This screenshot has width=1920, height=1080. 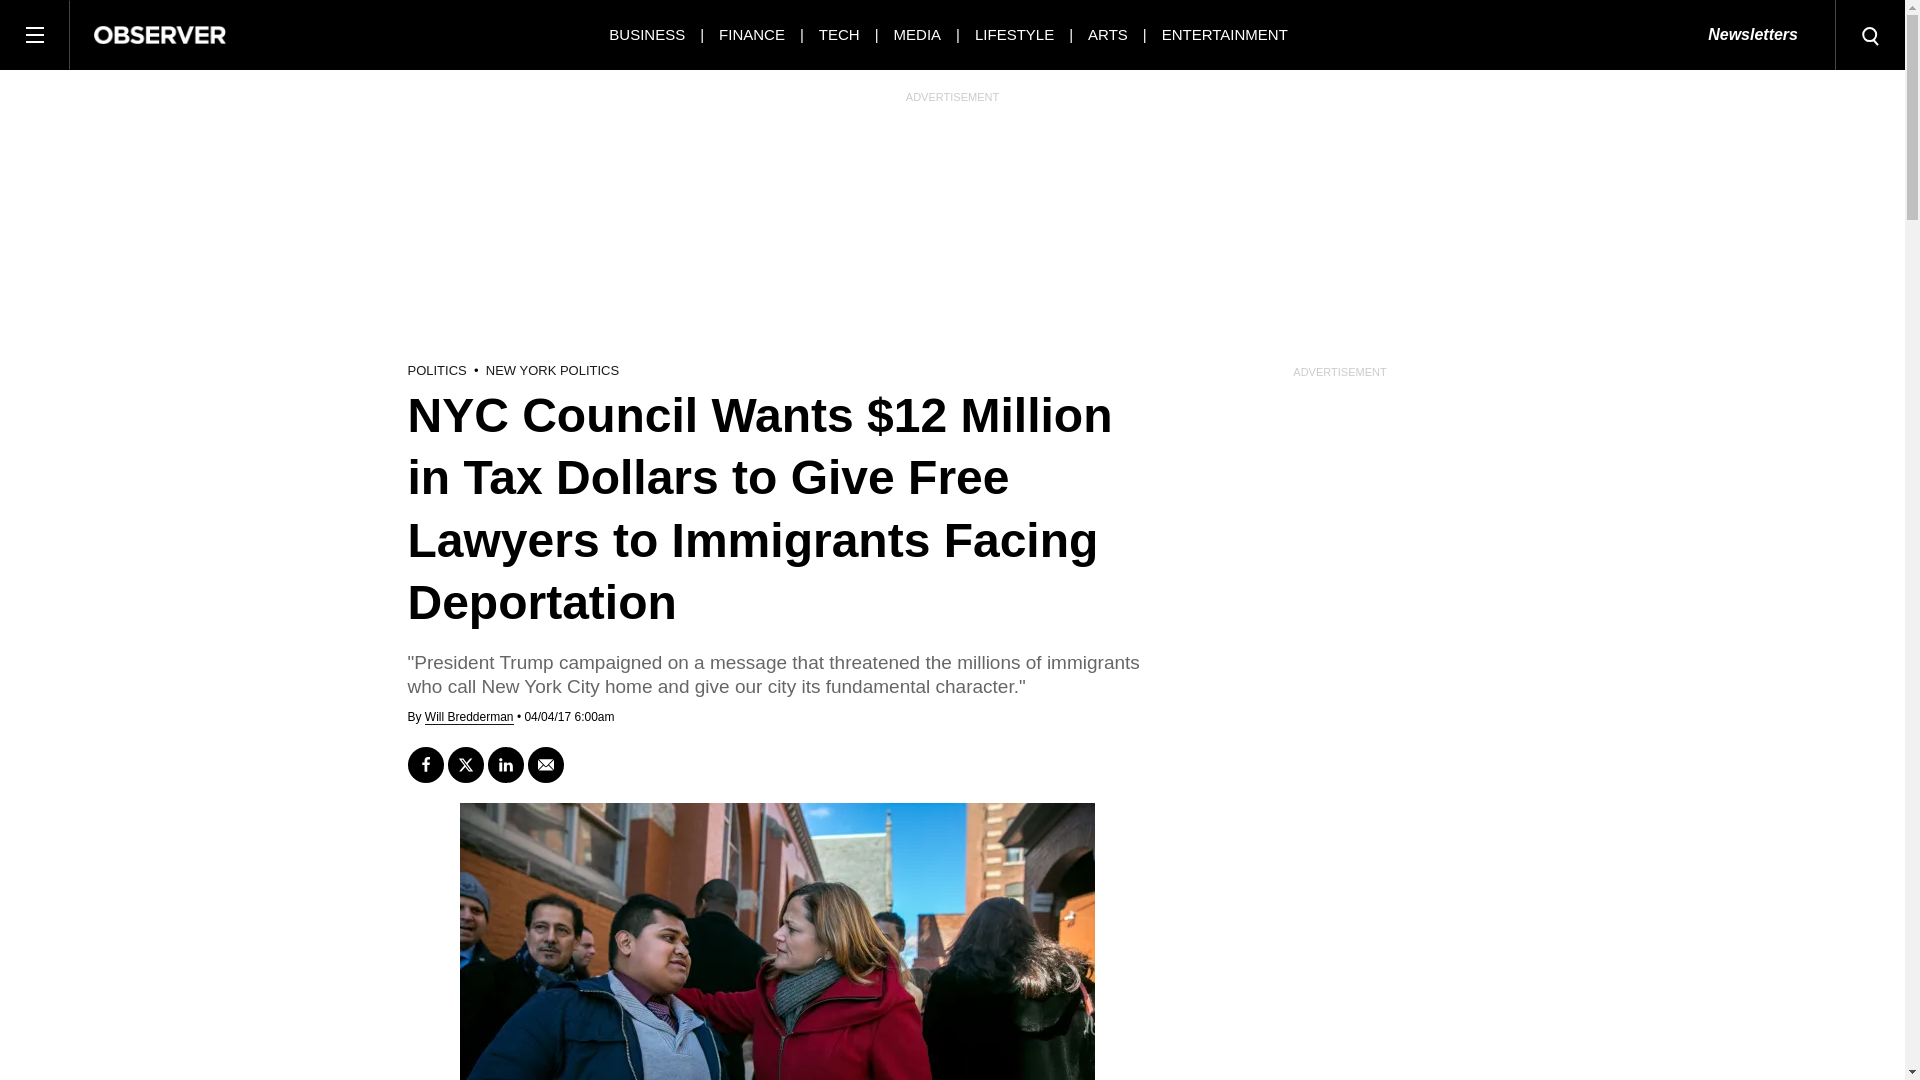 I want to click on FINANCE, so click(x=752, y=34).